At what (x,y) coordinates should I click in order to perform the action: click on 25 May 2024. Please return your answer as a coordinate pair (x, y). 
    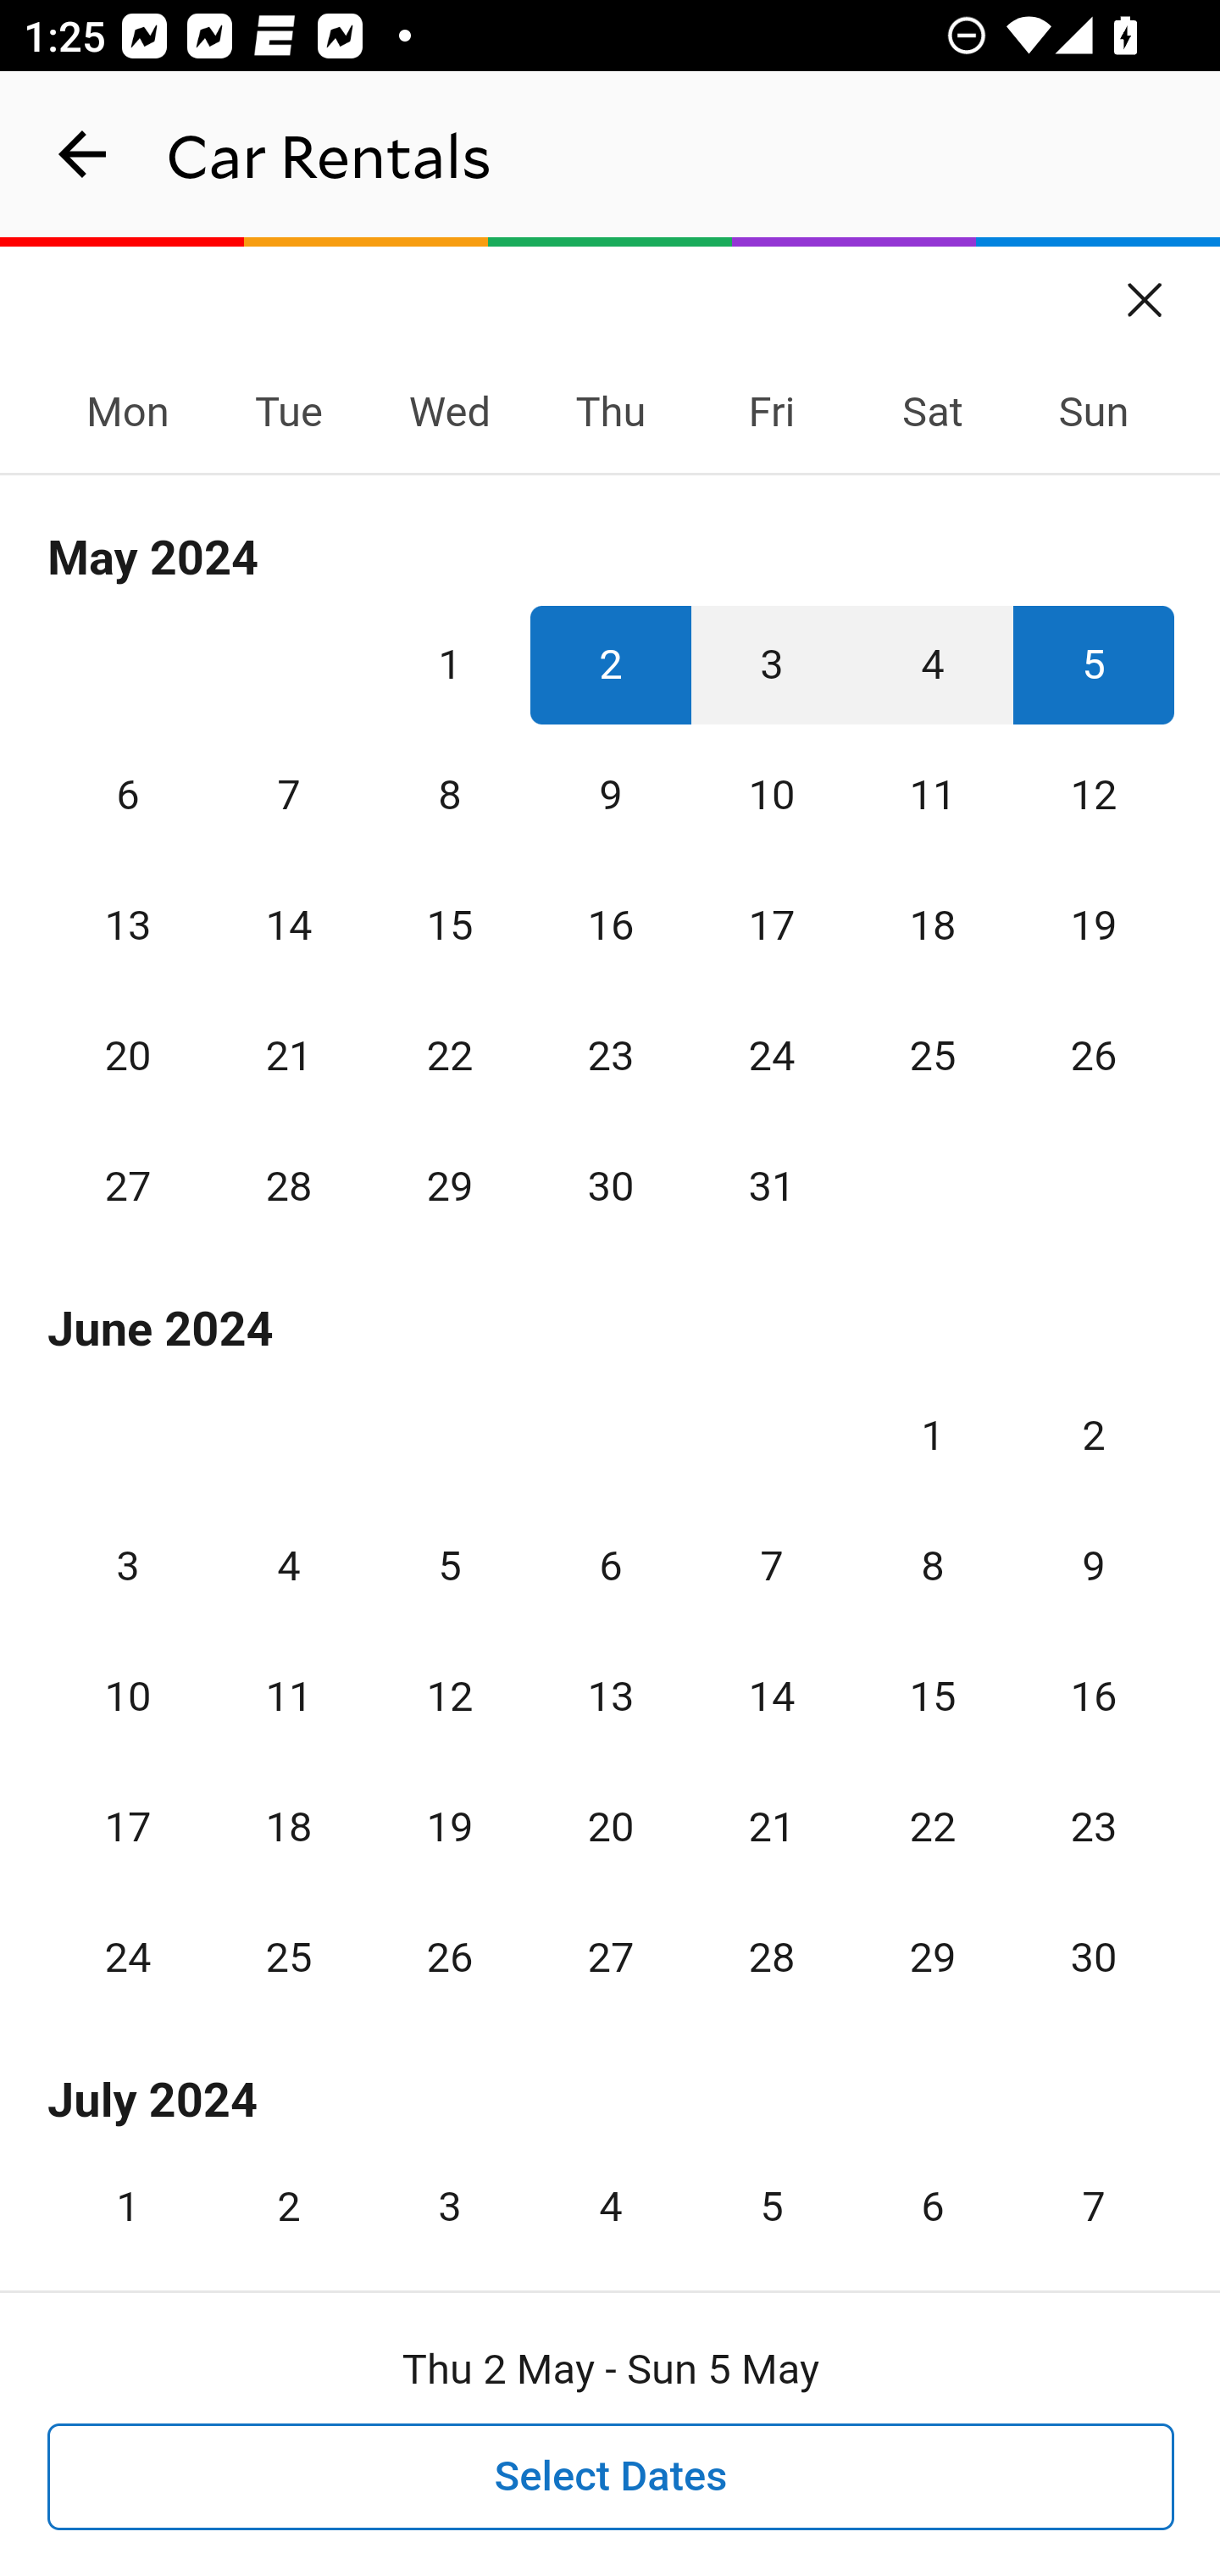
    Looking at the image, I should click on (932, 1056).